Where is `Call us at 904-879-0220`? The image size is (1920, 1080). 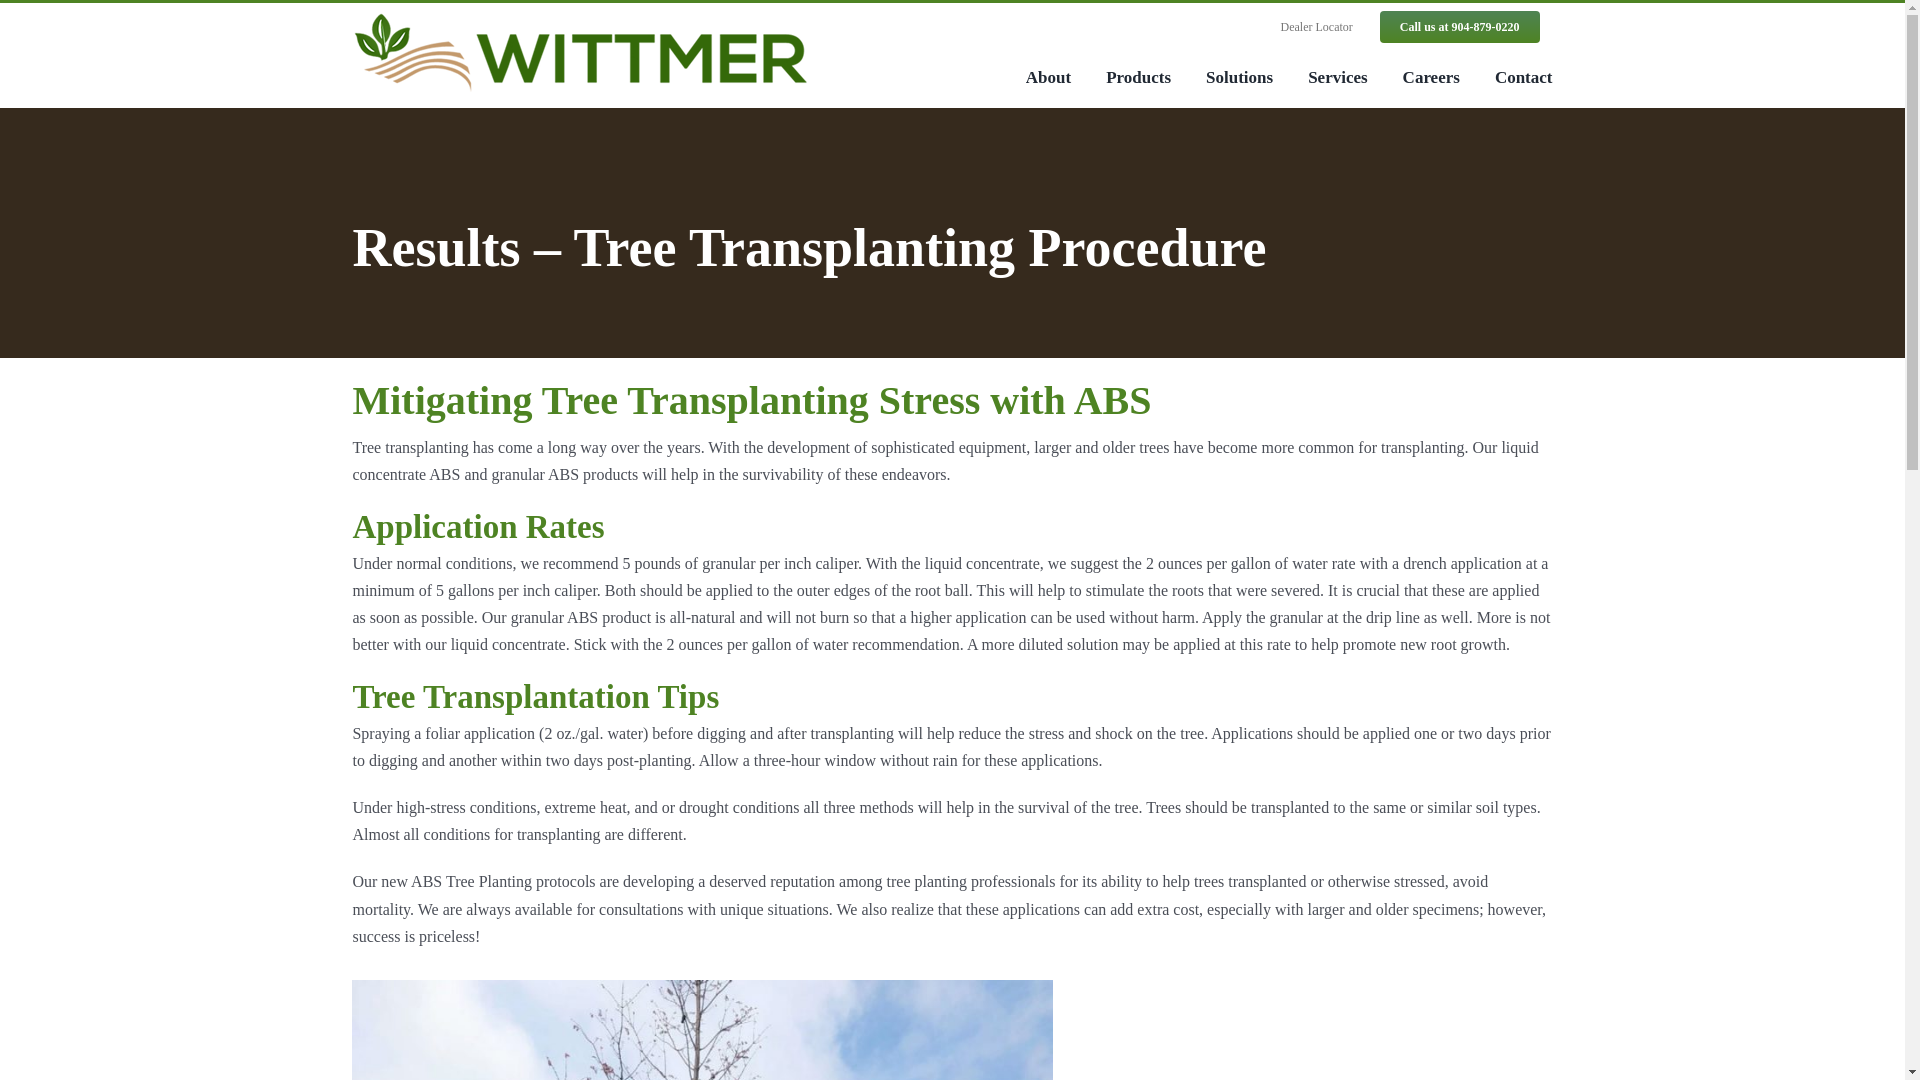
Call us at 904-879-0220 is located at coordinates (1460, 26).